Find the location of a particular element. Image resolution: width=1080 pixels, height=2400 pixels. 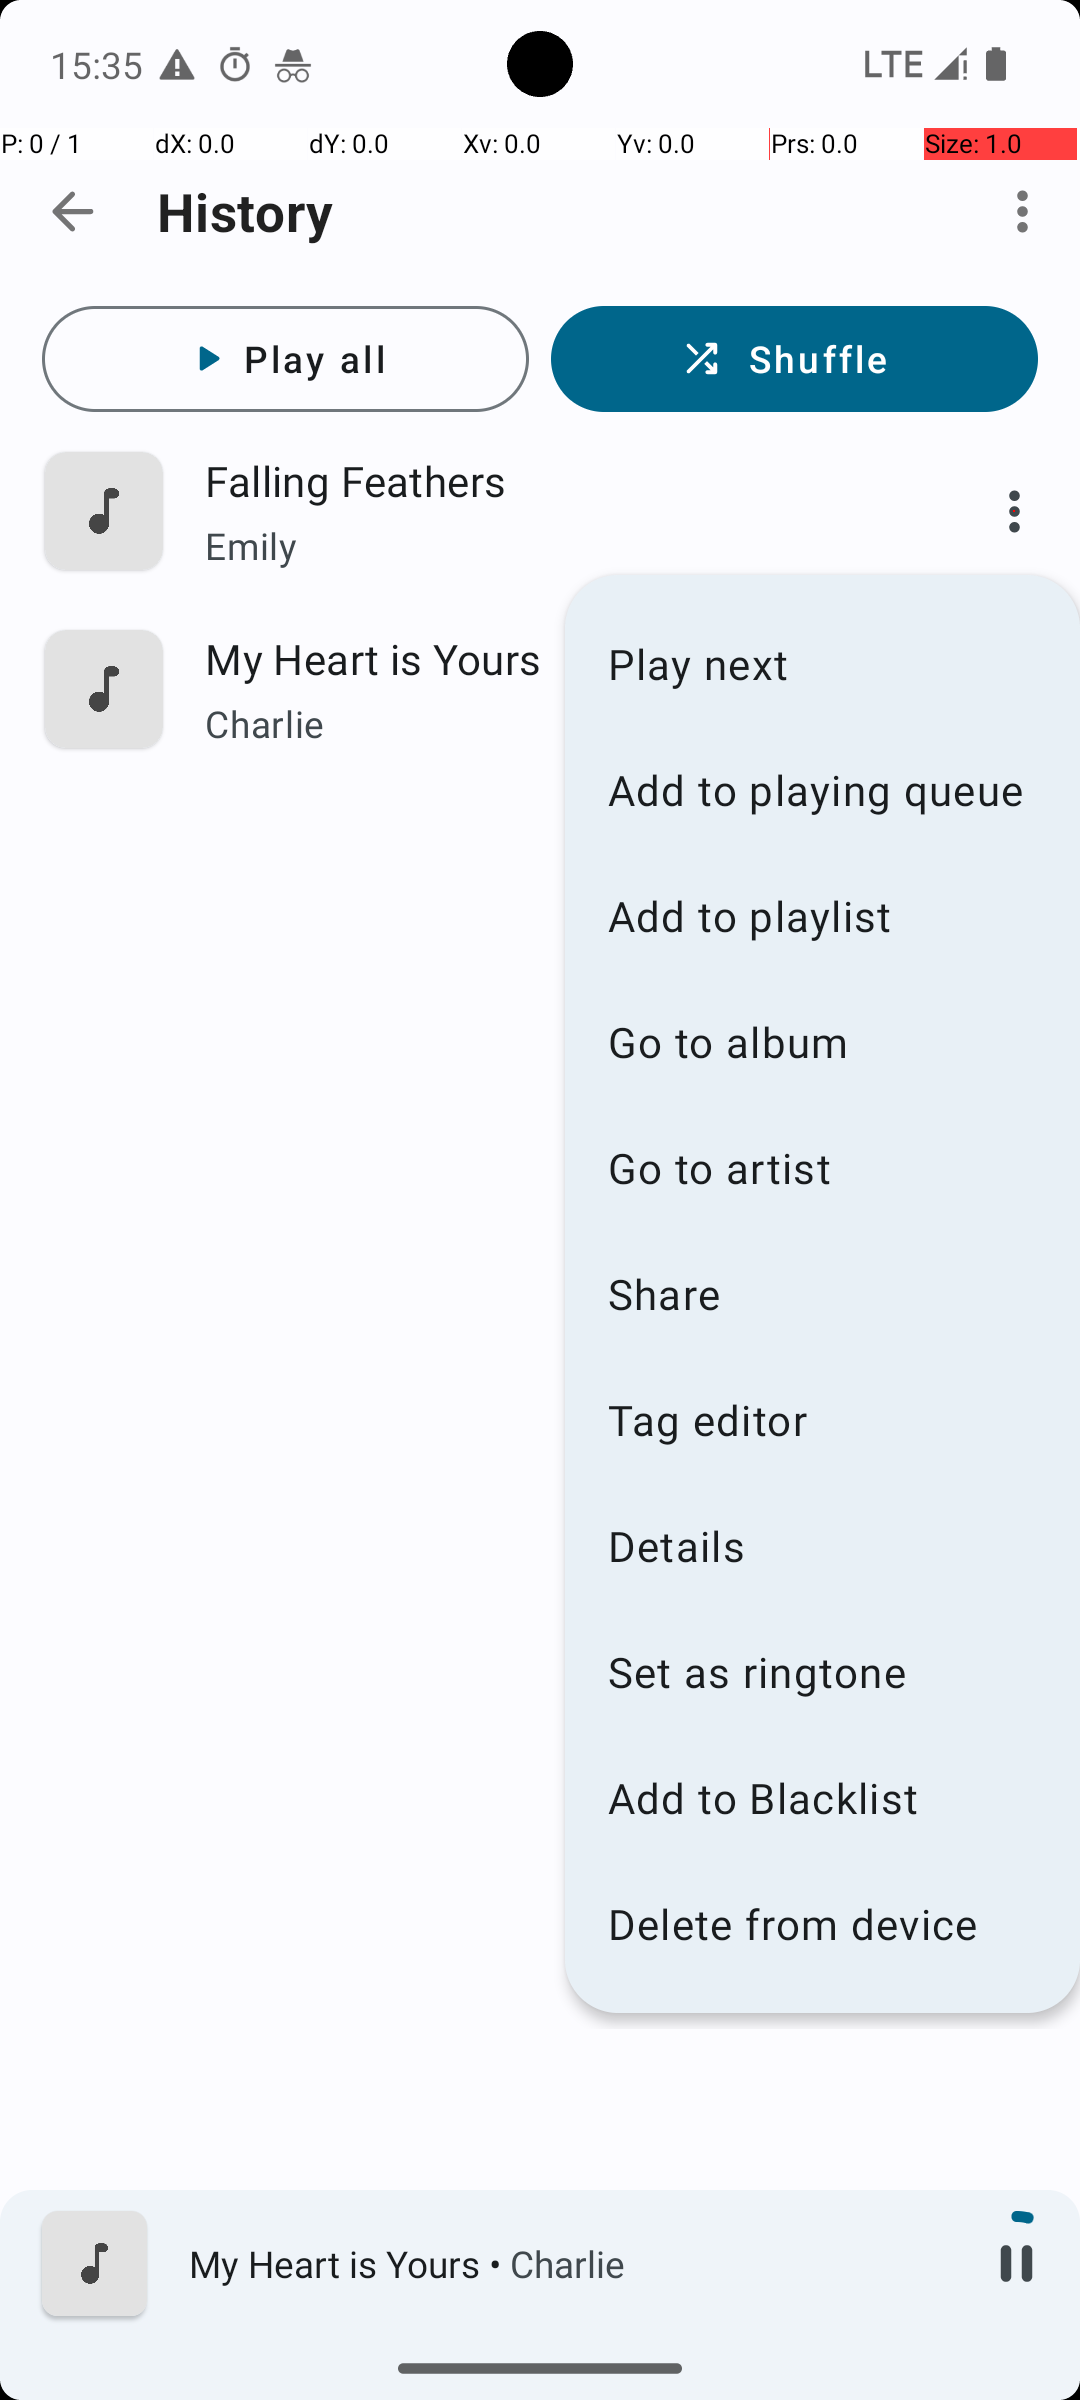

Add to Blacklist is located at coordinates (822, 1798).